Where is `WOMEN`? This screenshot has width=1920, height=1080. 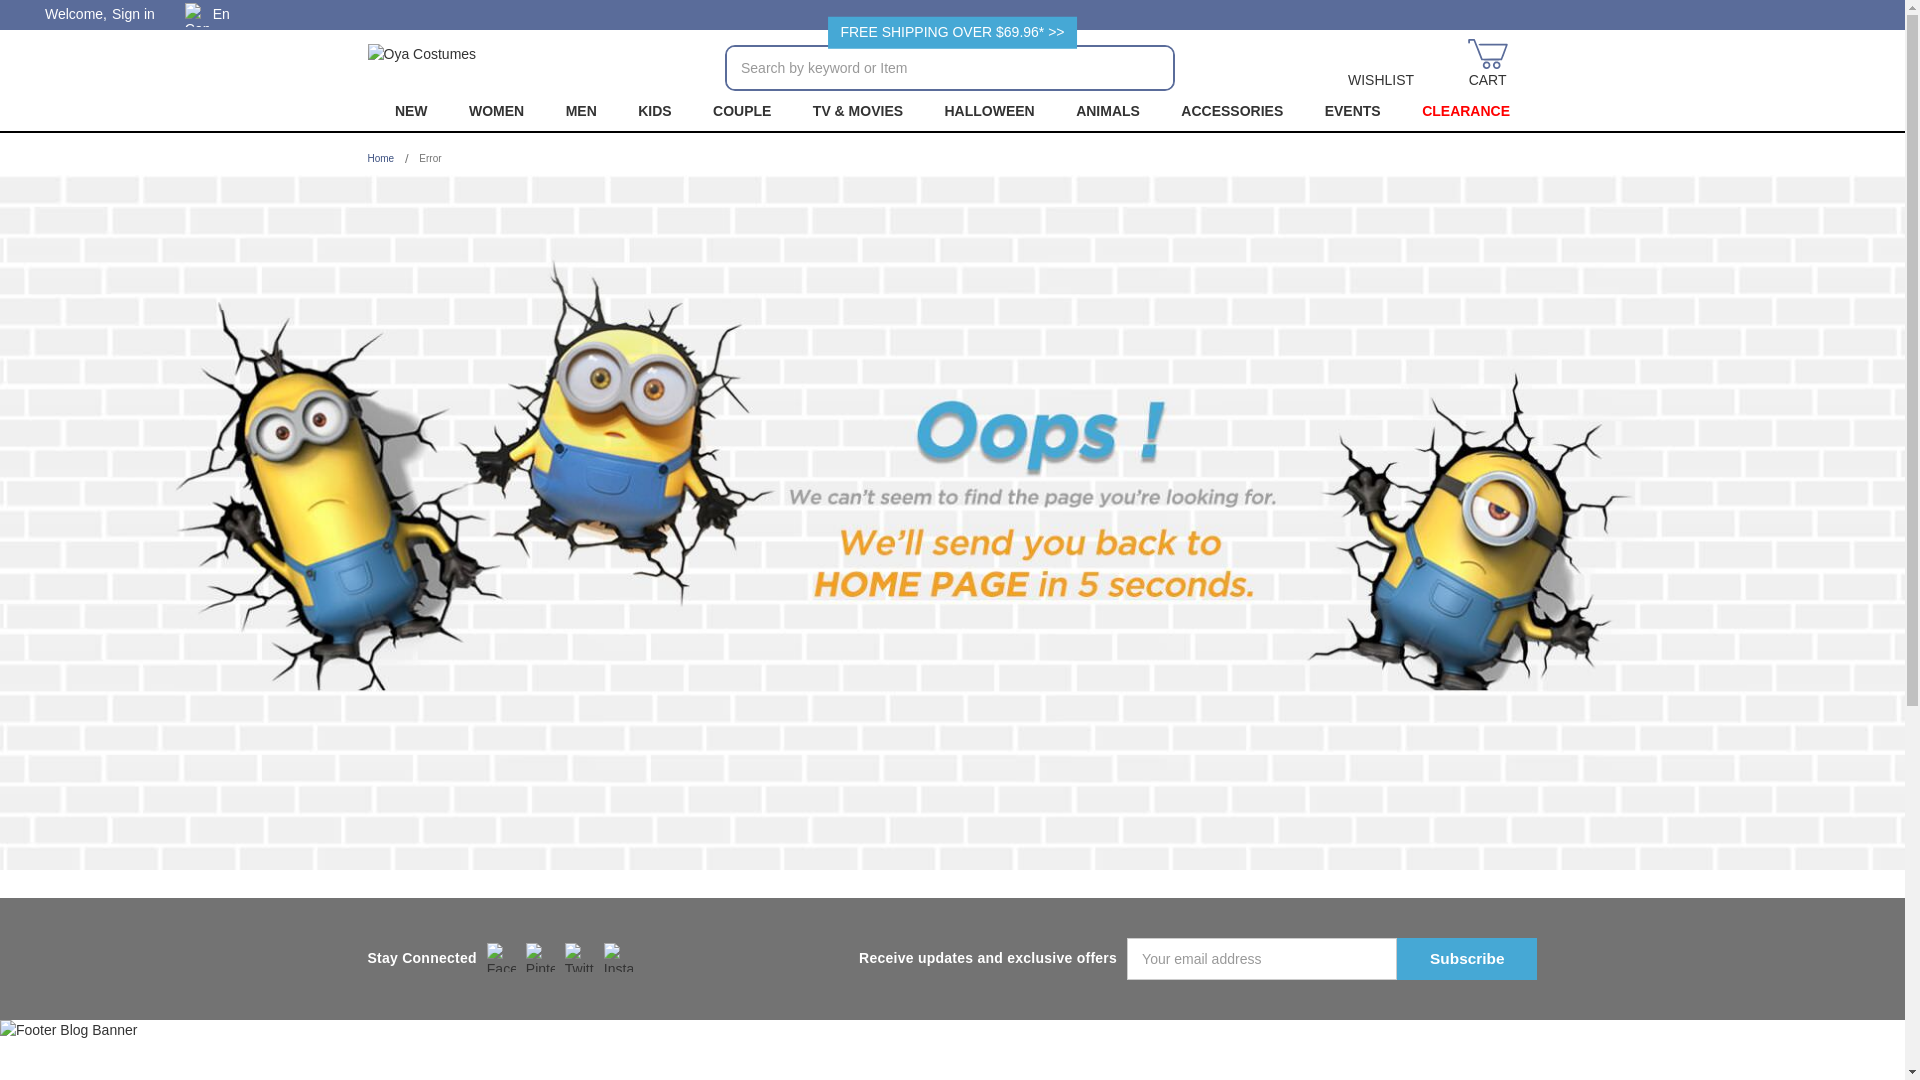
WOMEN is located at coordinates (496, 110).